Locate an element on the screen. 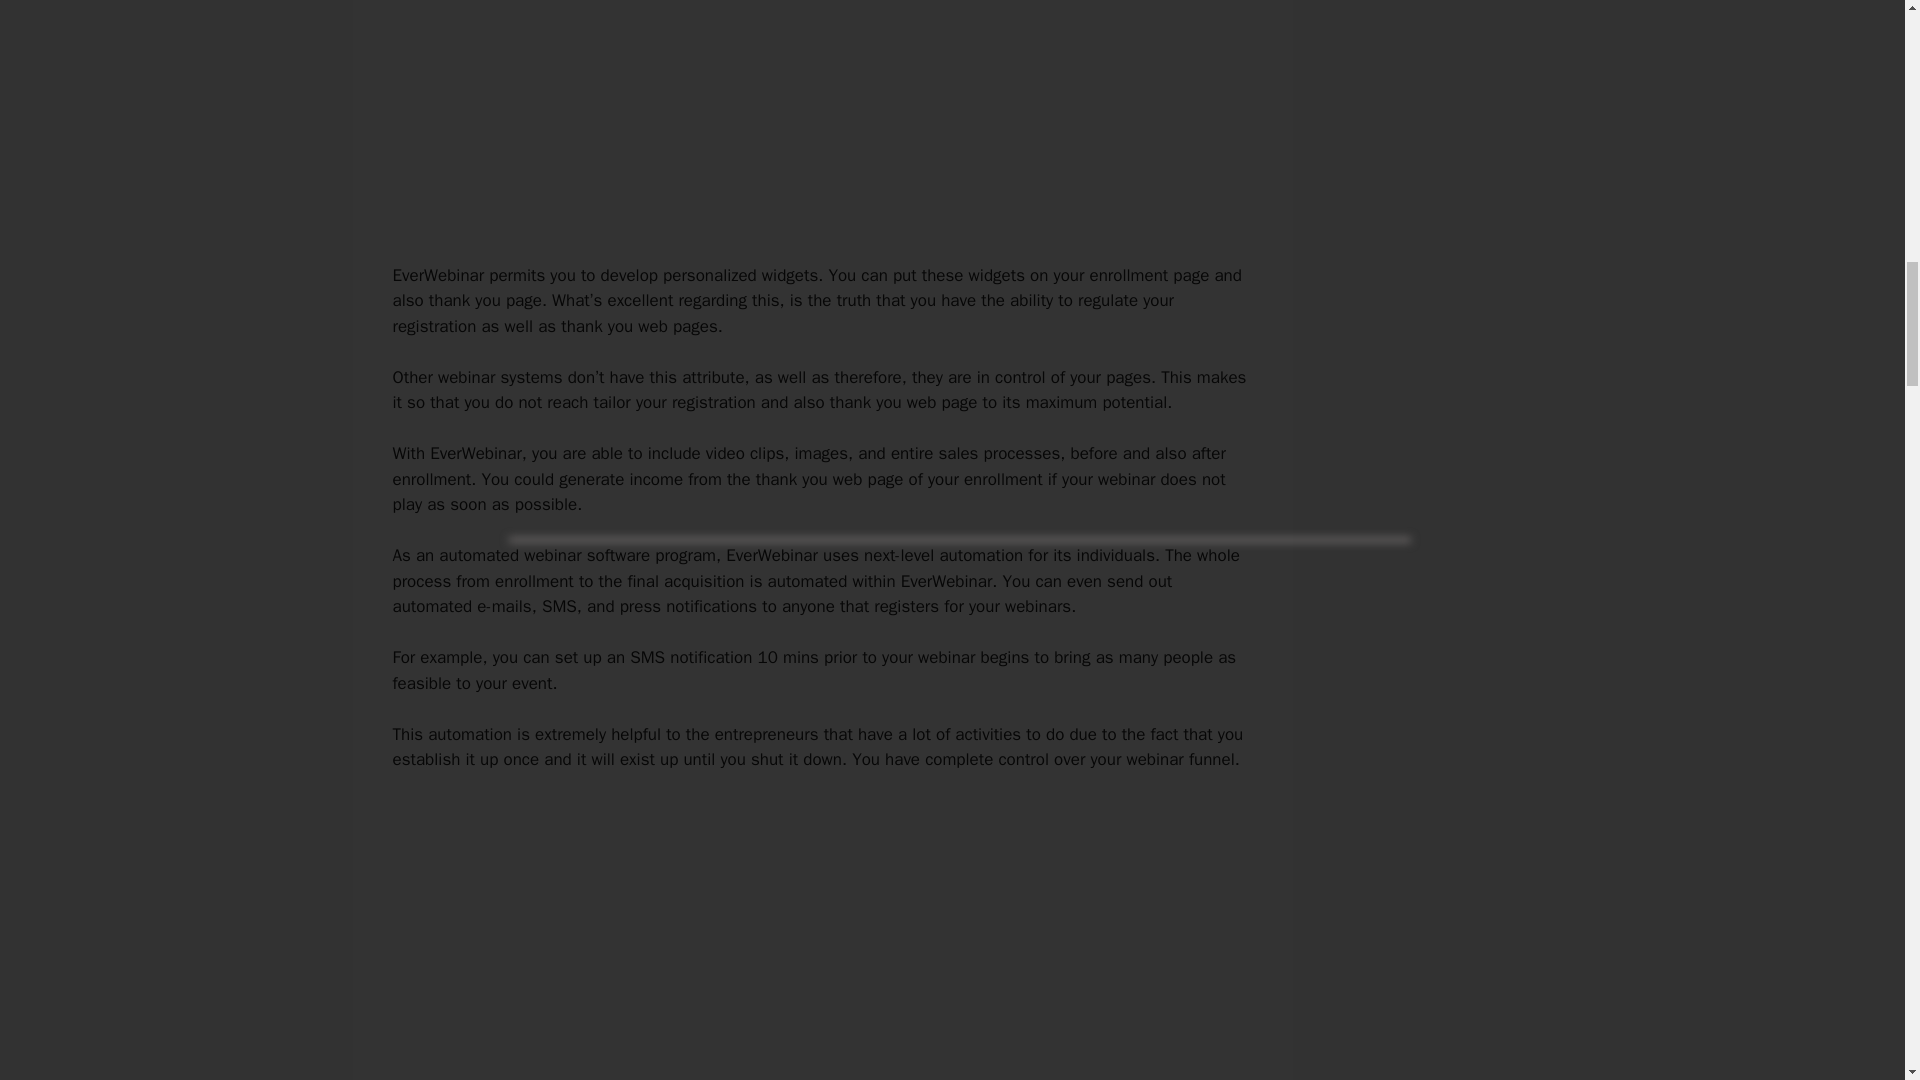 This screenshot has width=1920, height=1080. YouTube video player is located at coordinates (816, 939).